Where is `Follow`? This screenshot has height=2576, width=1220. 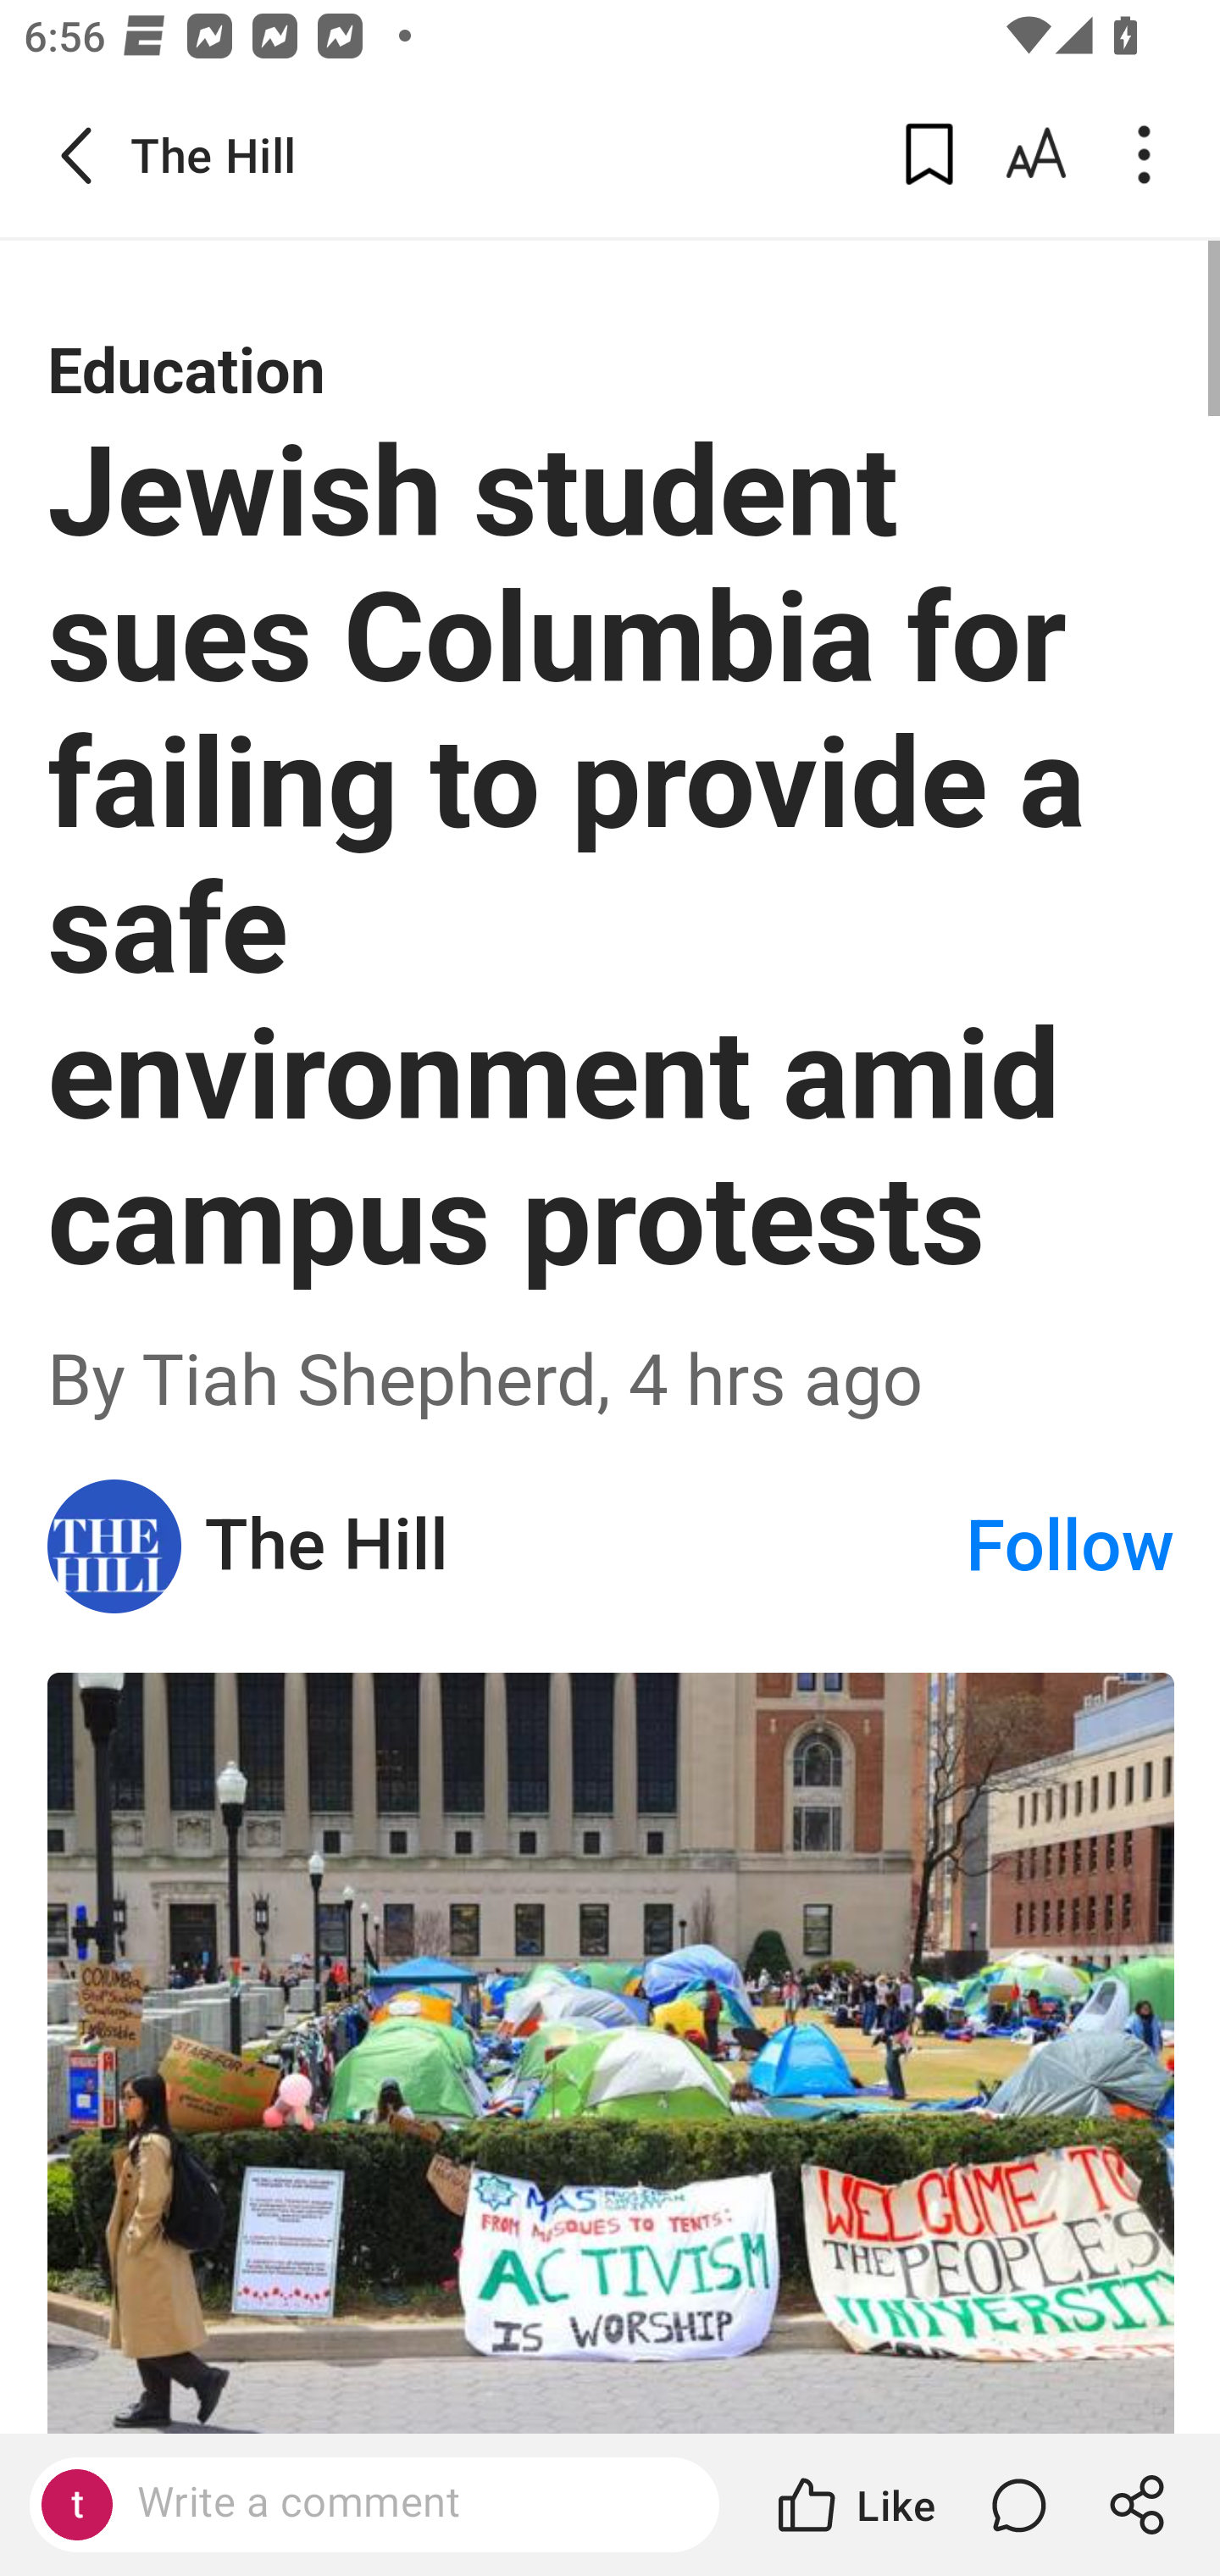
Follow is located at coordinates (1070, 1546).